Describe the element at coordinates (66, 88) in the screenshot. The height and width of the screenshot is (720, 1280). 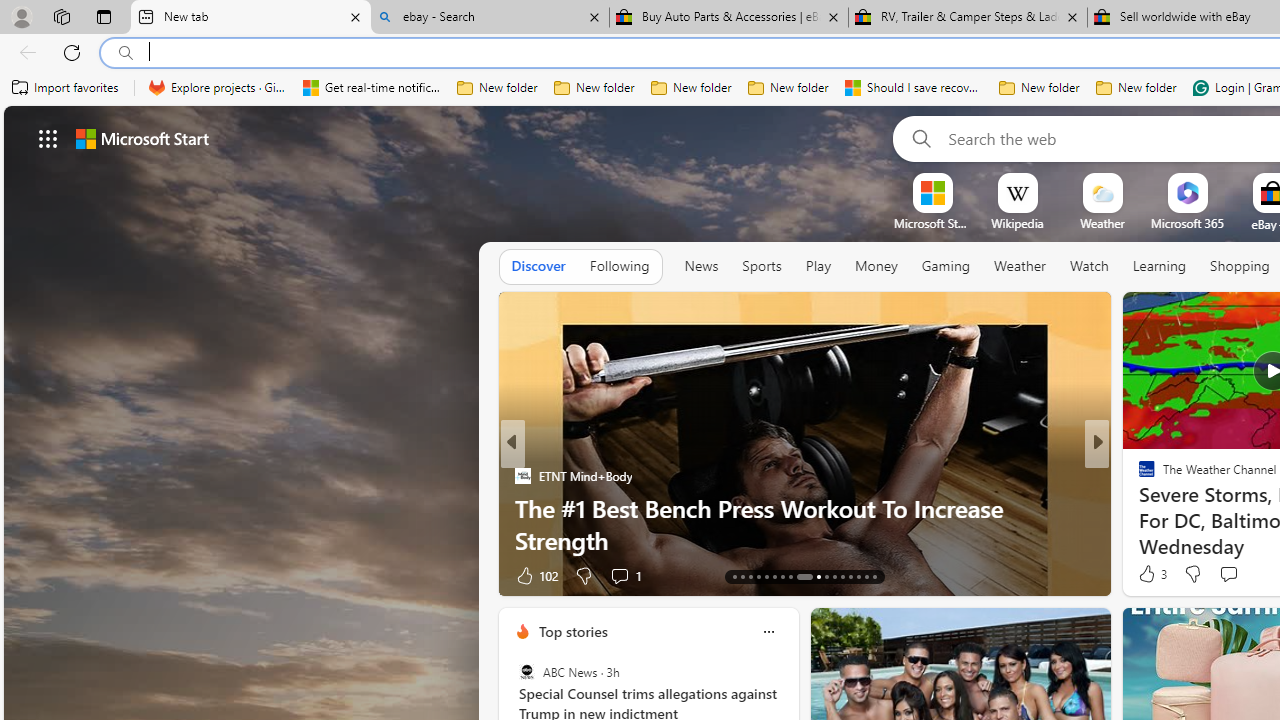
I see `Import favorites` at that location.